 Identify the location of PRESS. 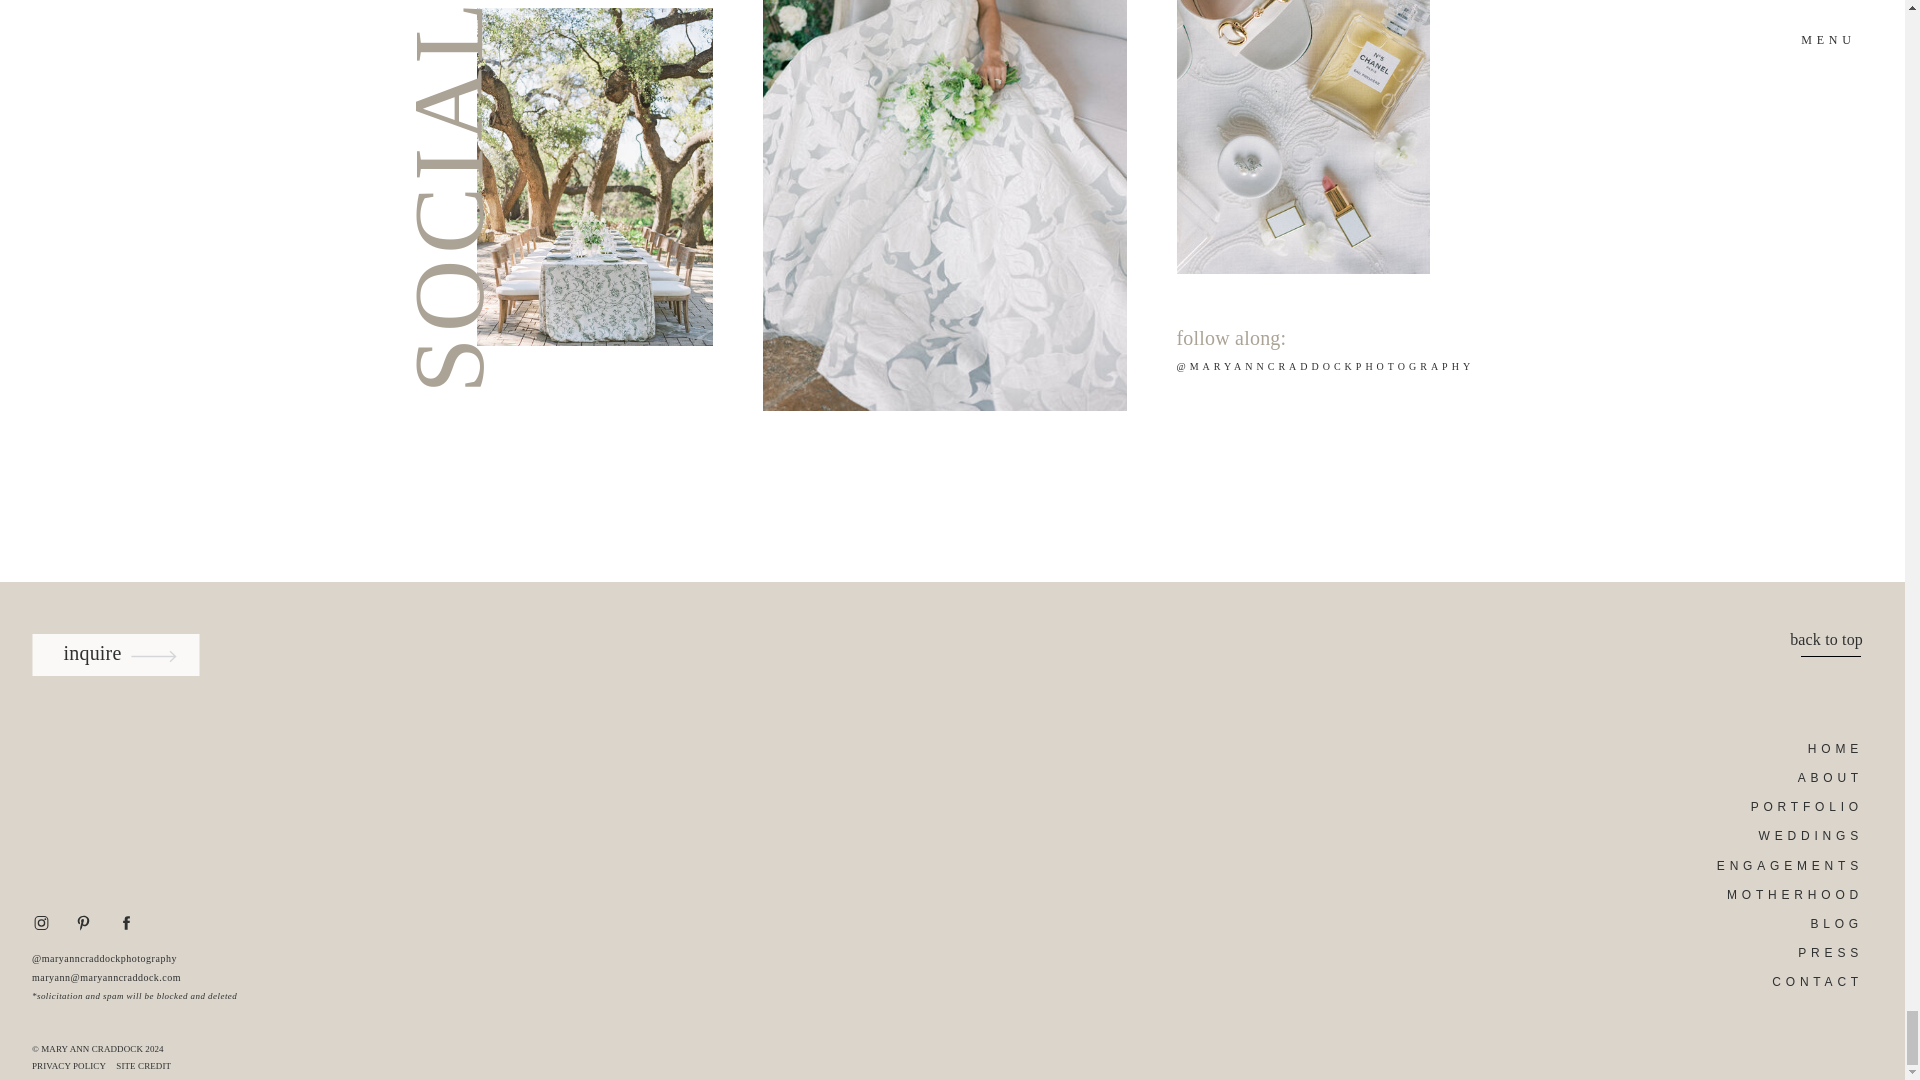
(1813, 951).